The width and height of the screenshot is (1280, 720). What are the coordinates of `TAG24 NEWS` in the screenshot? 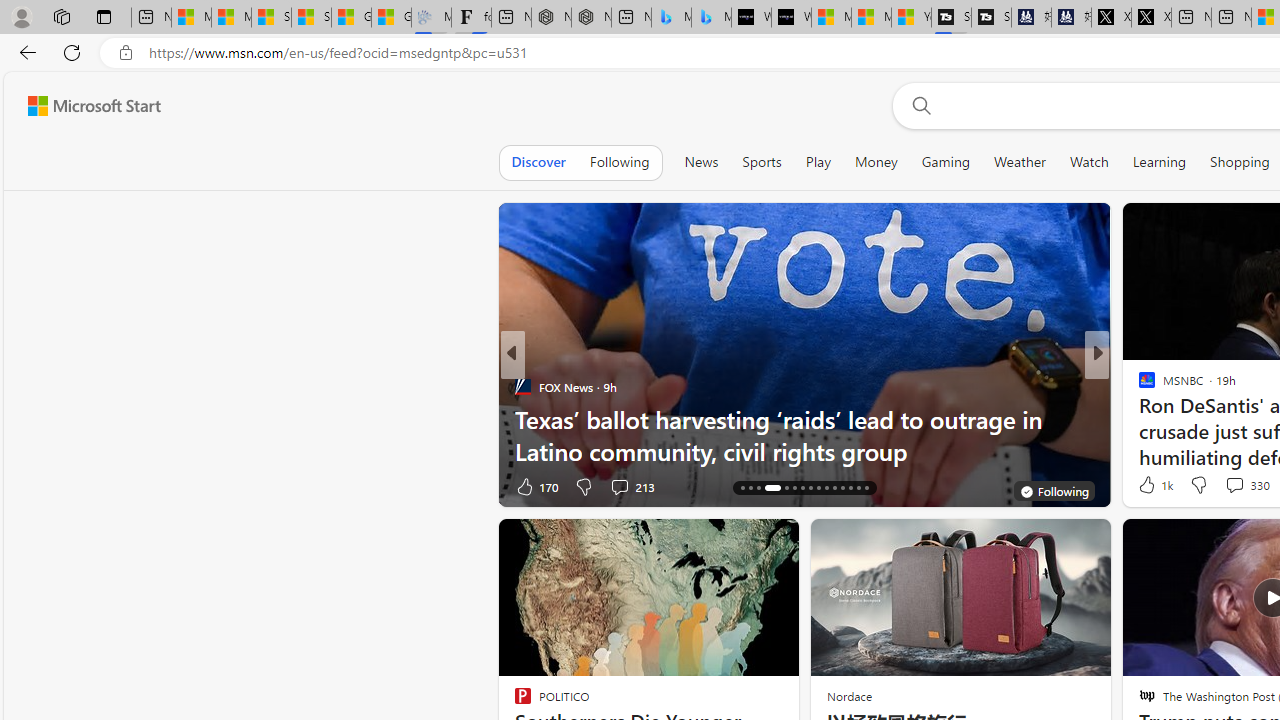 It's located at (1138, 386).